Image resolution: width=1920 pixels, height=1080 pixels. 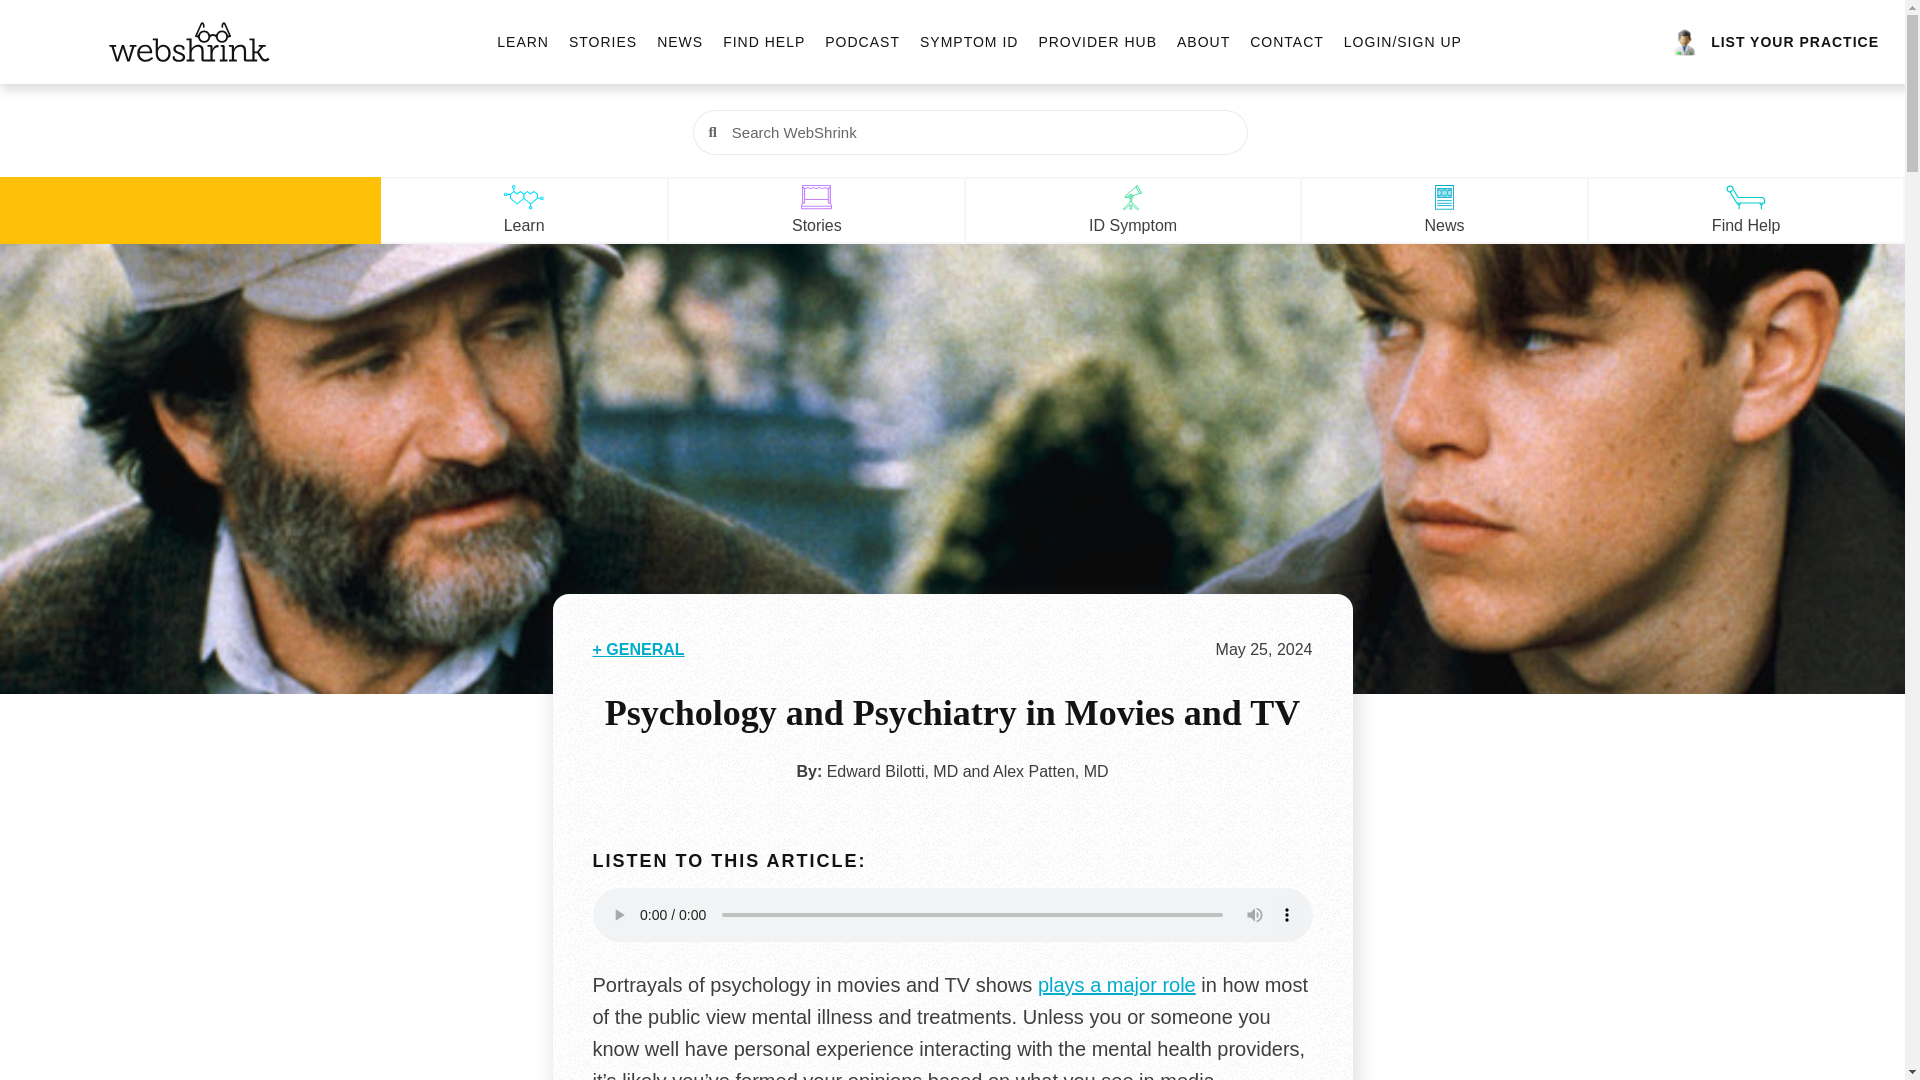 I want to click on NEWS, so click(x=679, y=42).